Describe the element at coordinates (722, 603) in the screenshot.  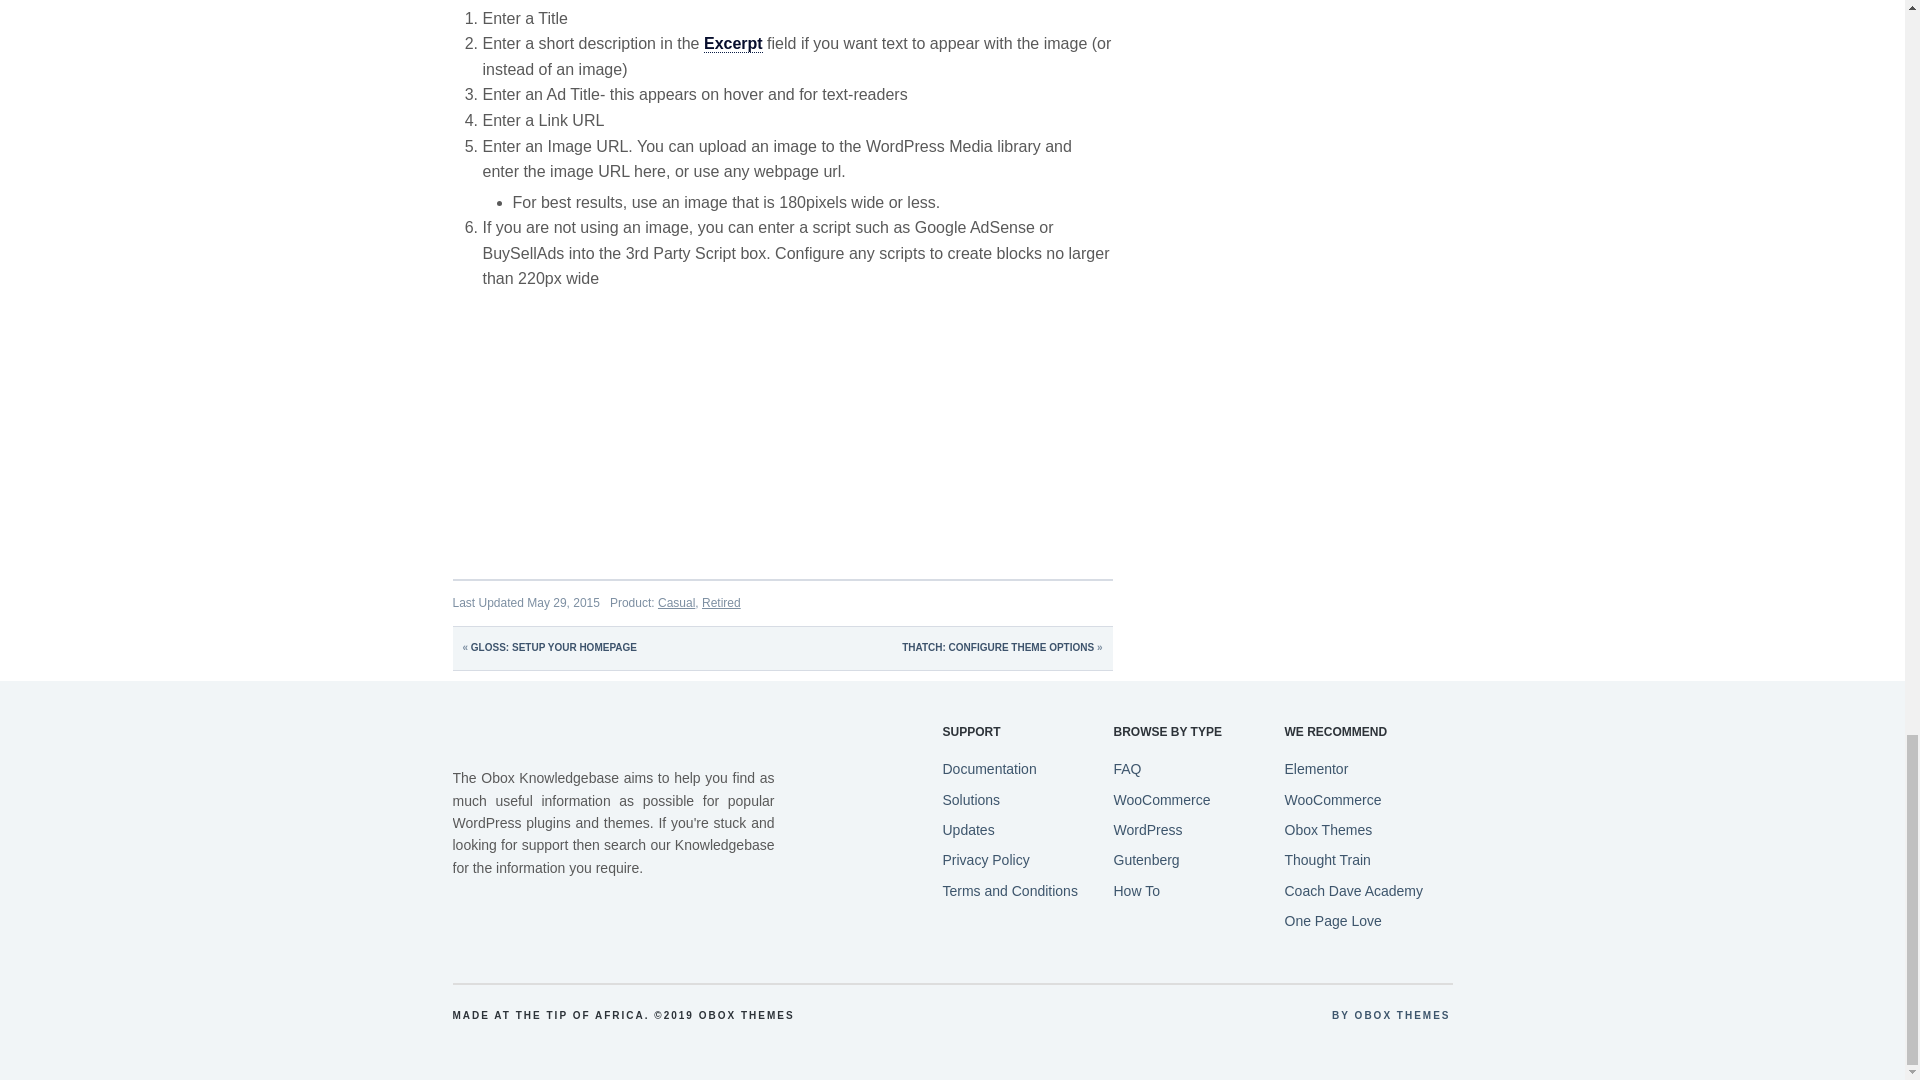
I see `Retired` at that location.